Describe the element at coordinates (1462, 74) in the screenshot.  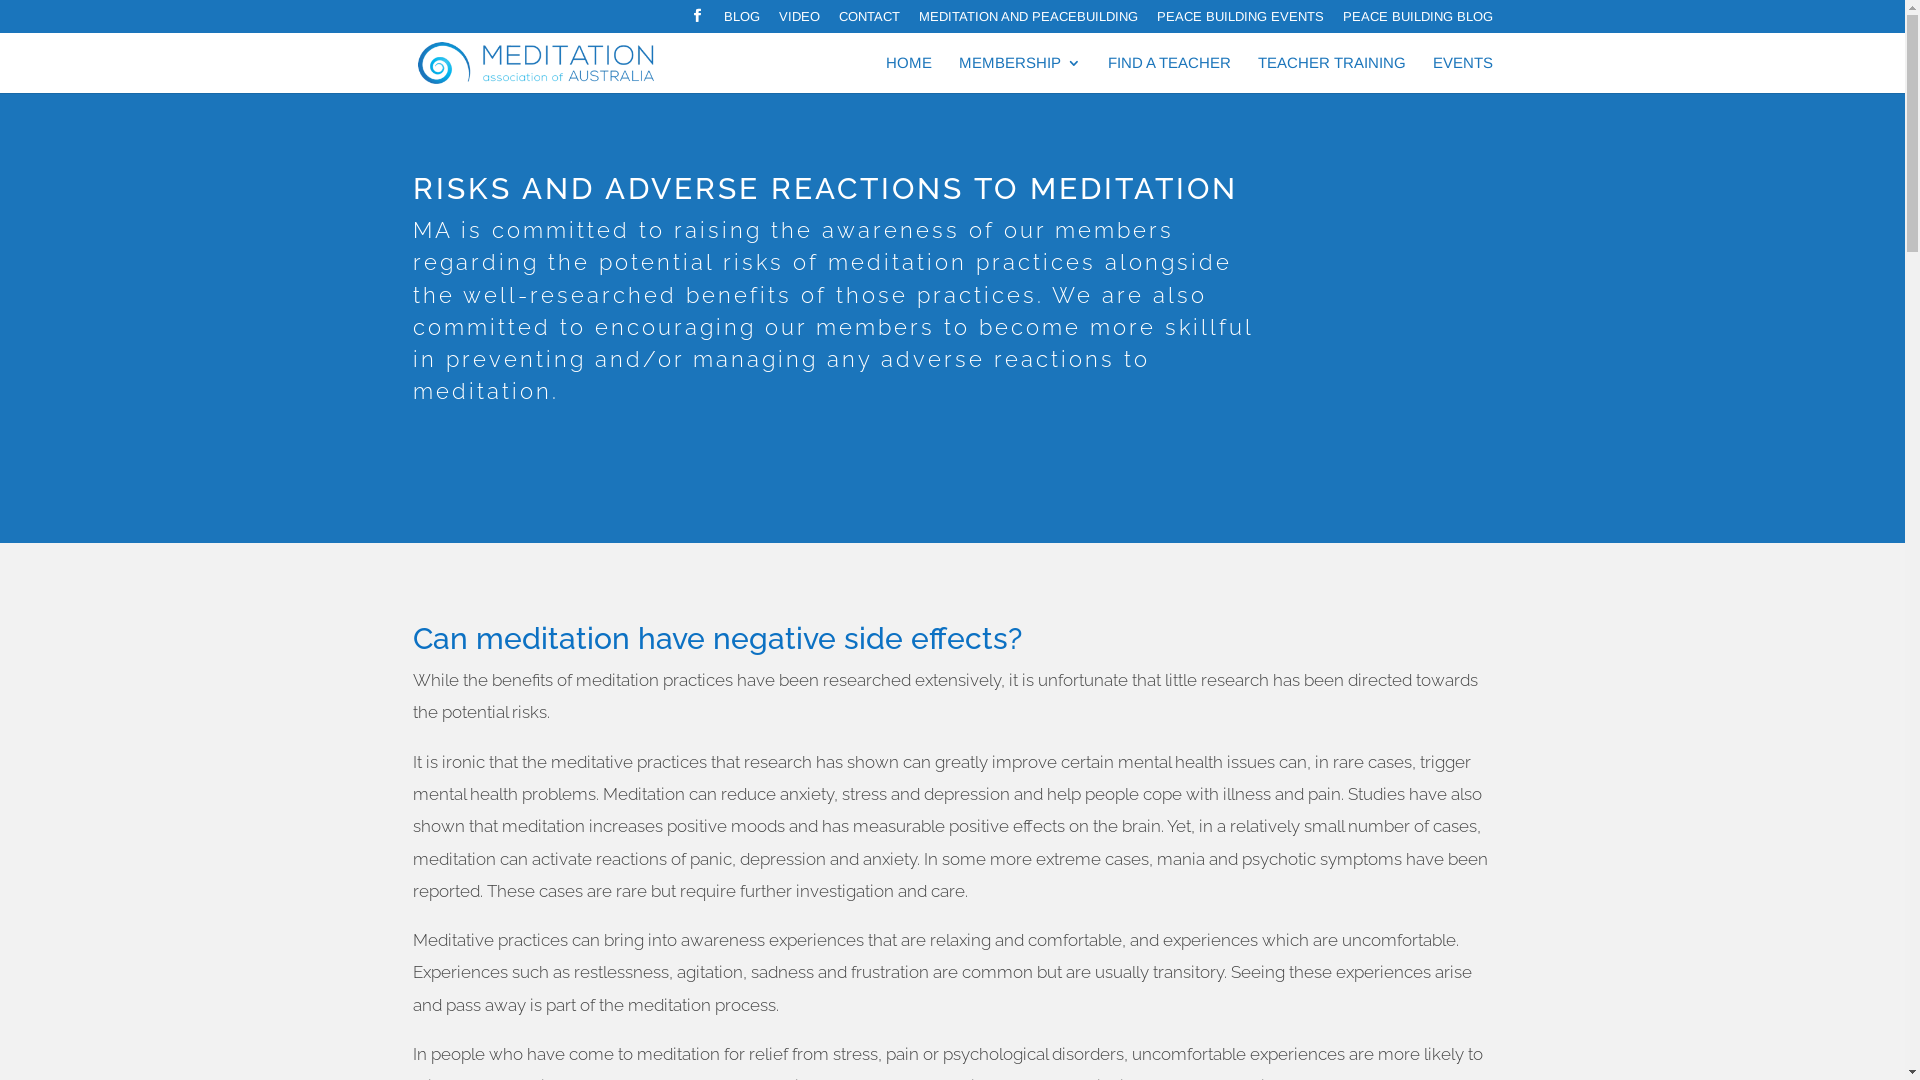
I see `EVENTS` at that location.